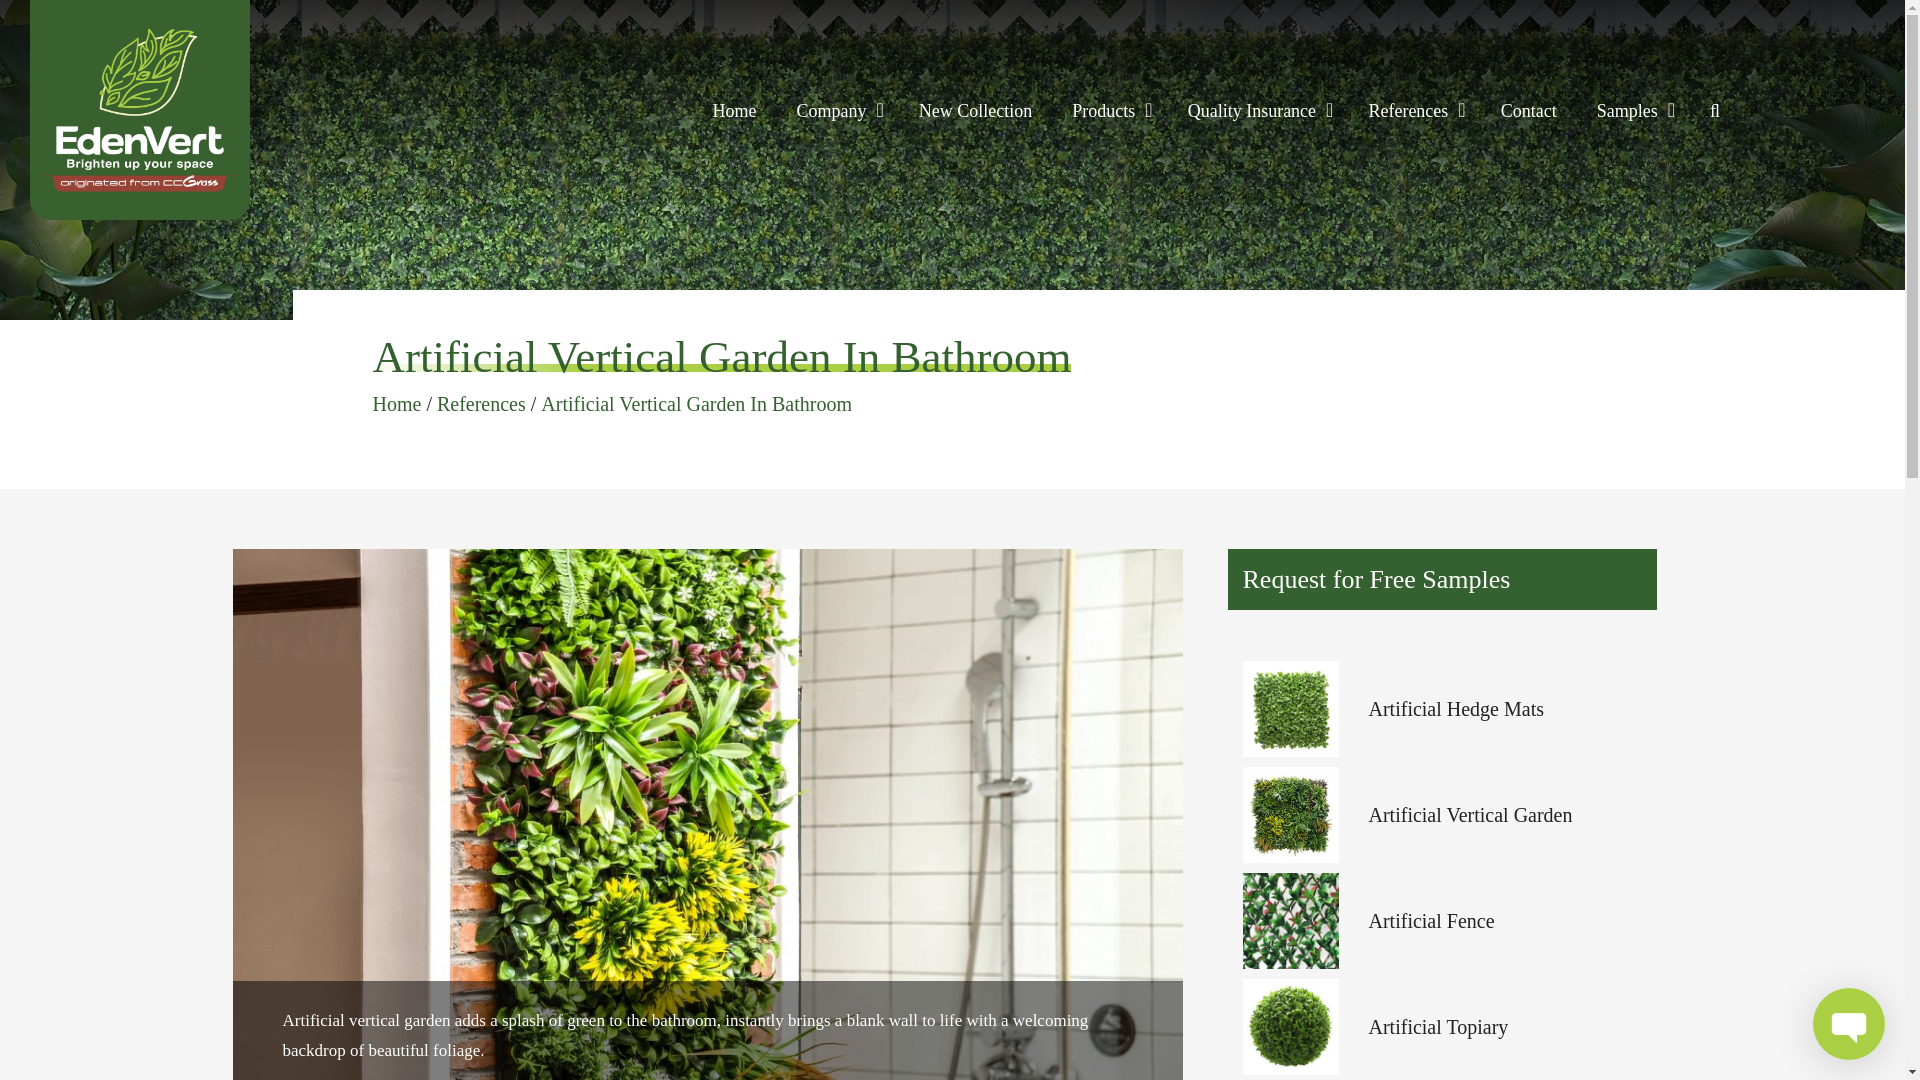 This screenshot has width=1920, height=1080. I want to click on Contact, so click(1528, 111).